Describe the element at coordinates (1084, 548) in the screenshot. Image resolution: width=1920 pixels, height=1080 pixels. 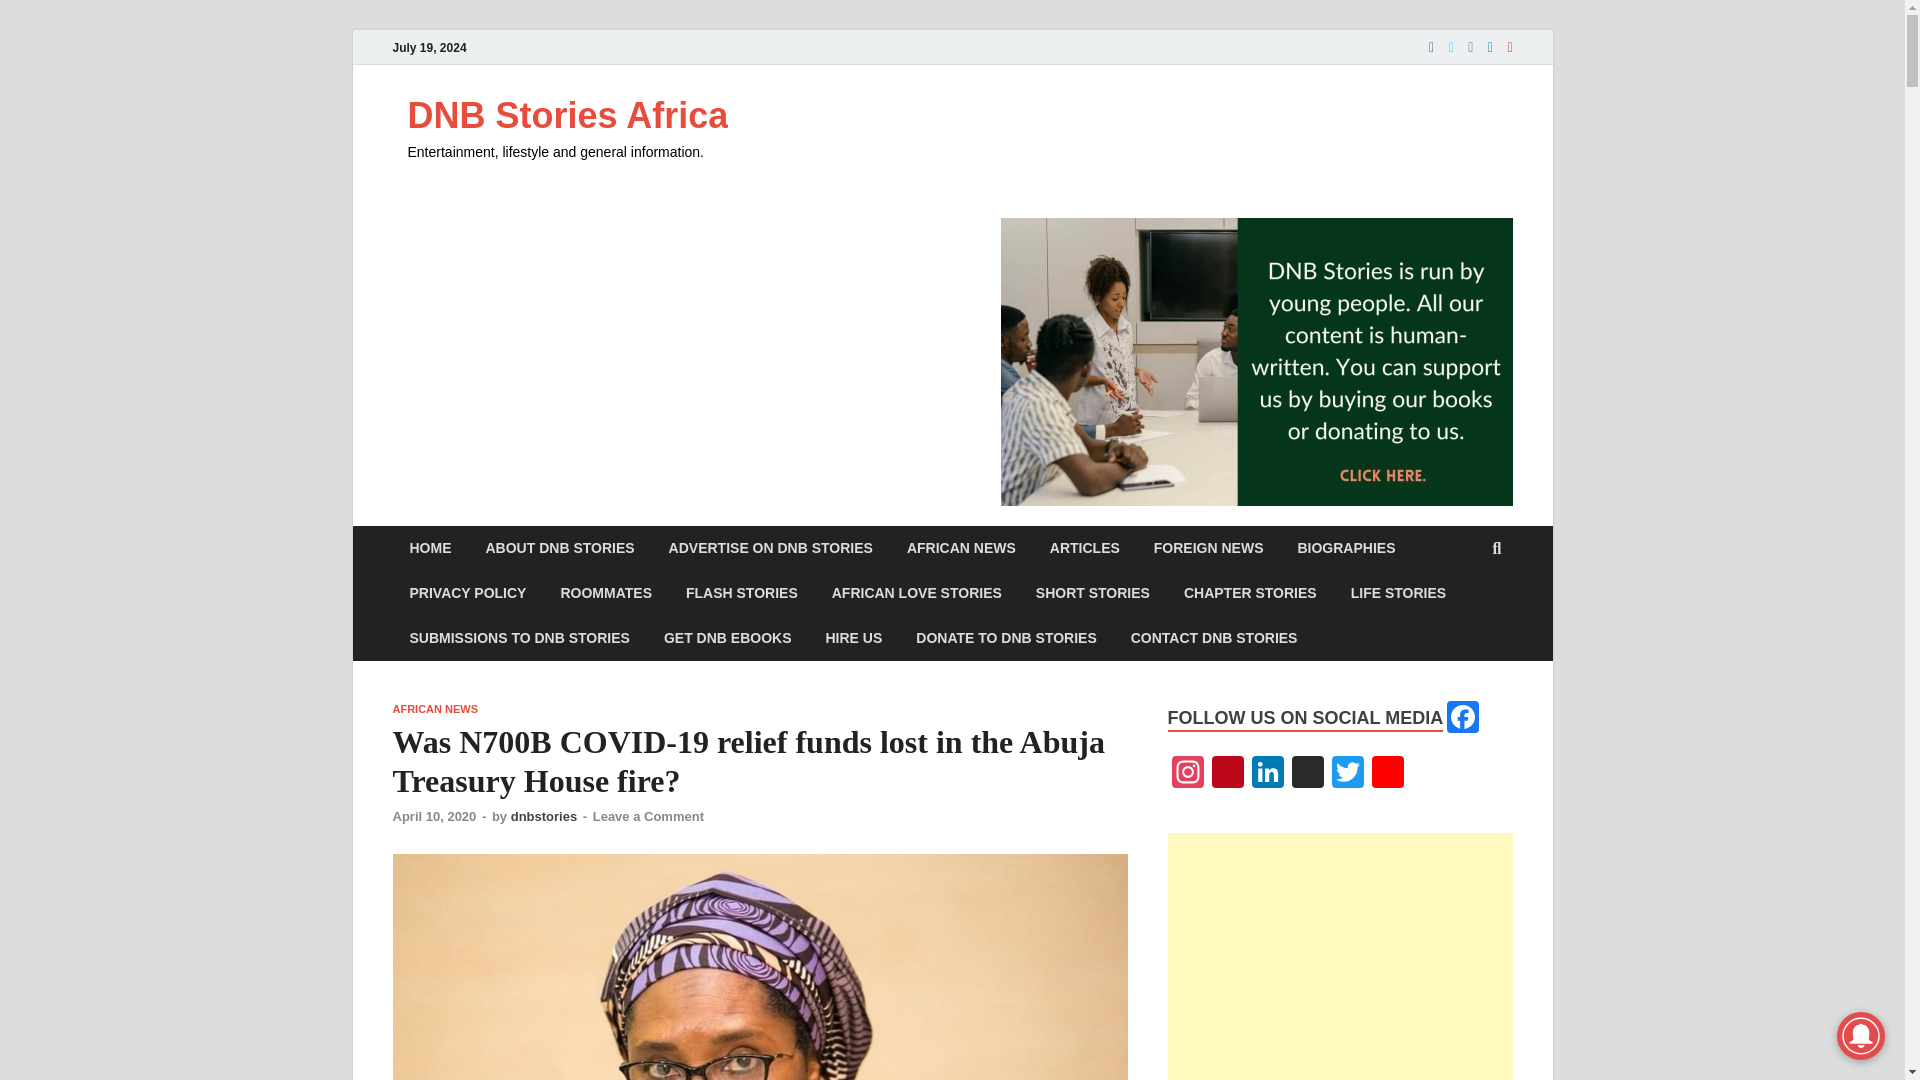
I see `ARTICLES` at that location.